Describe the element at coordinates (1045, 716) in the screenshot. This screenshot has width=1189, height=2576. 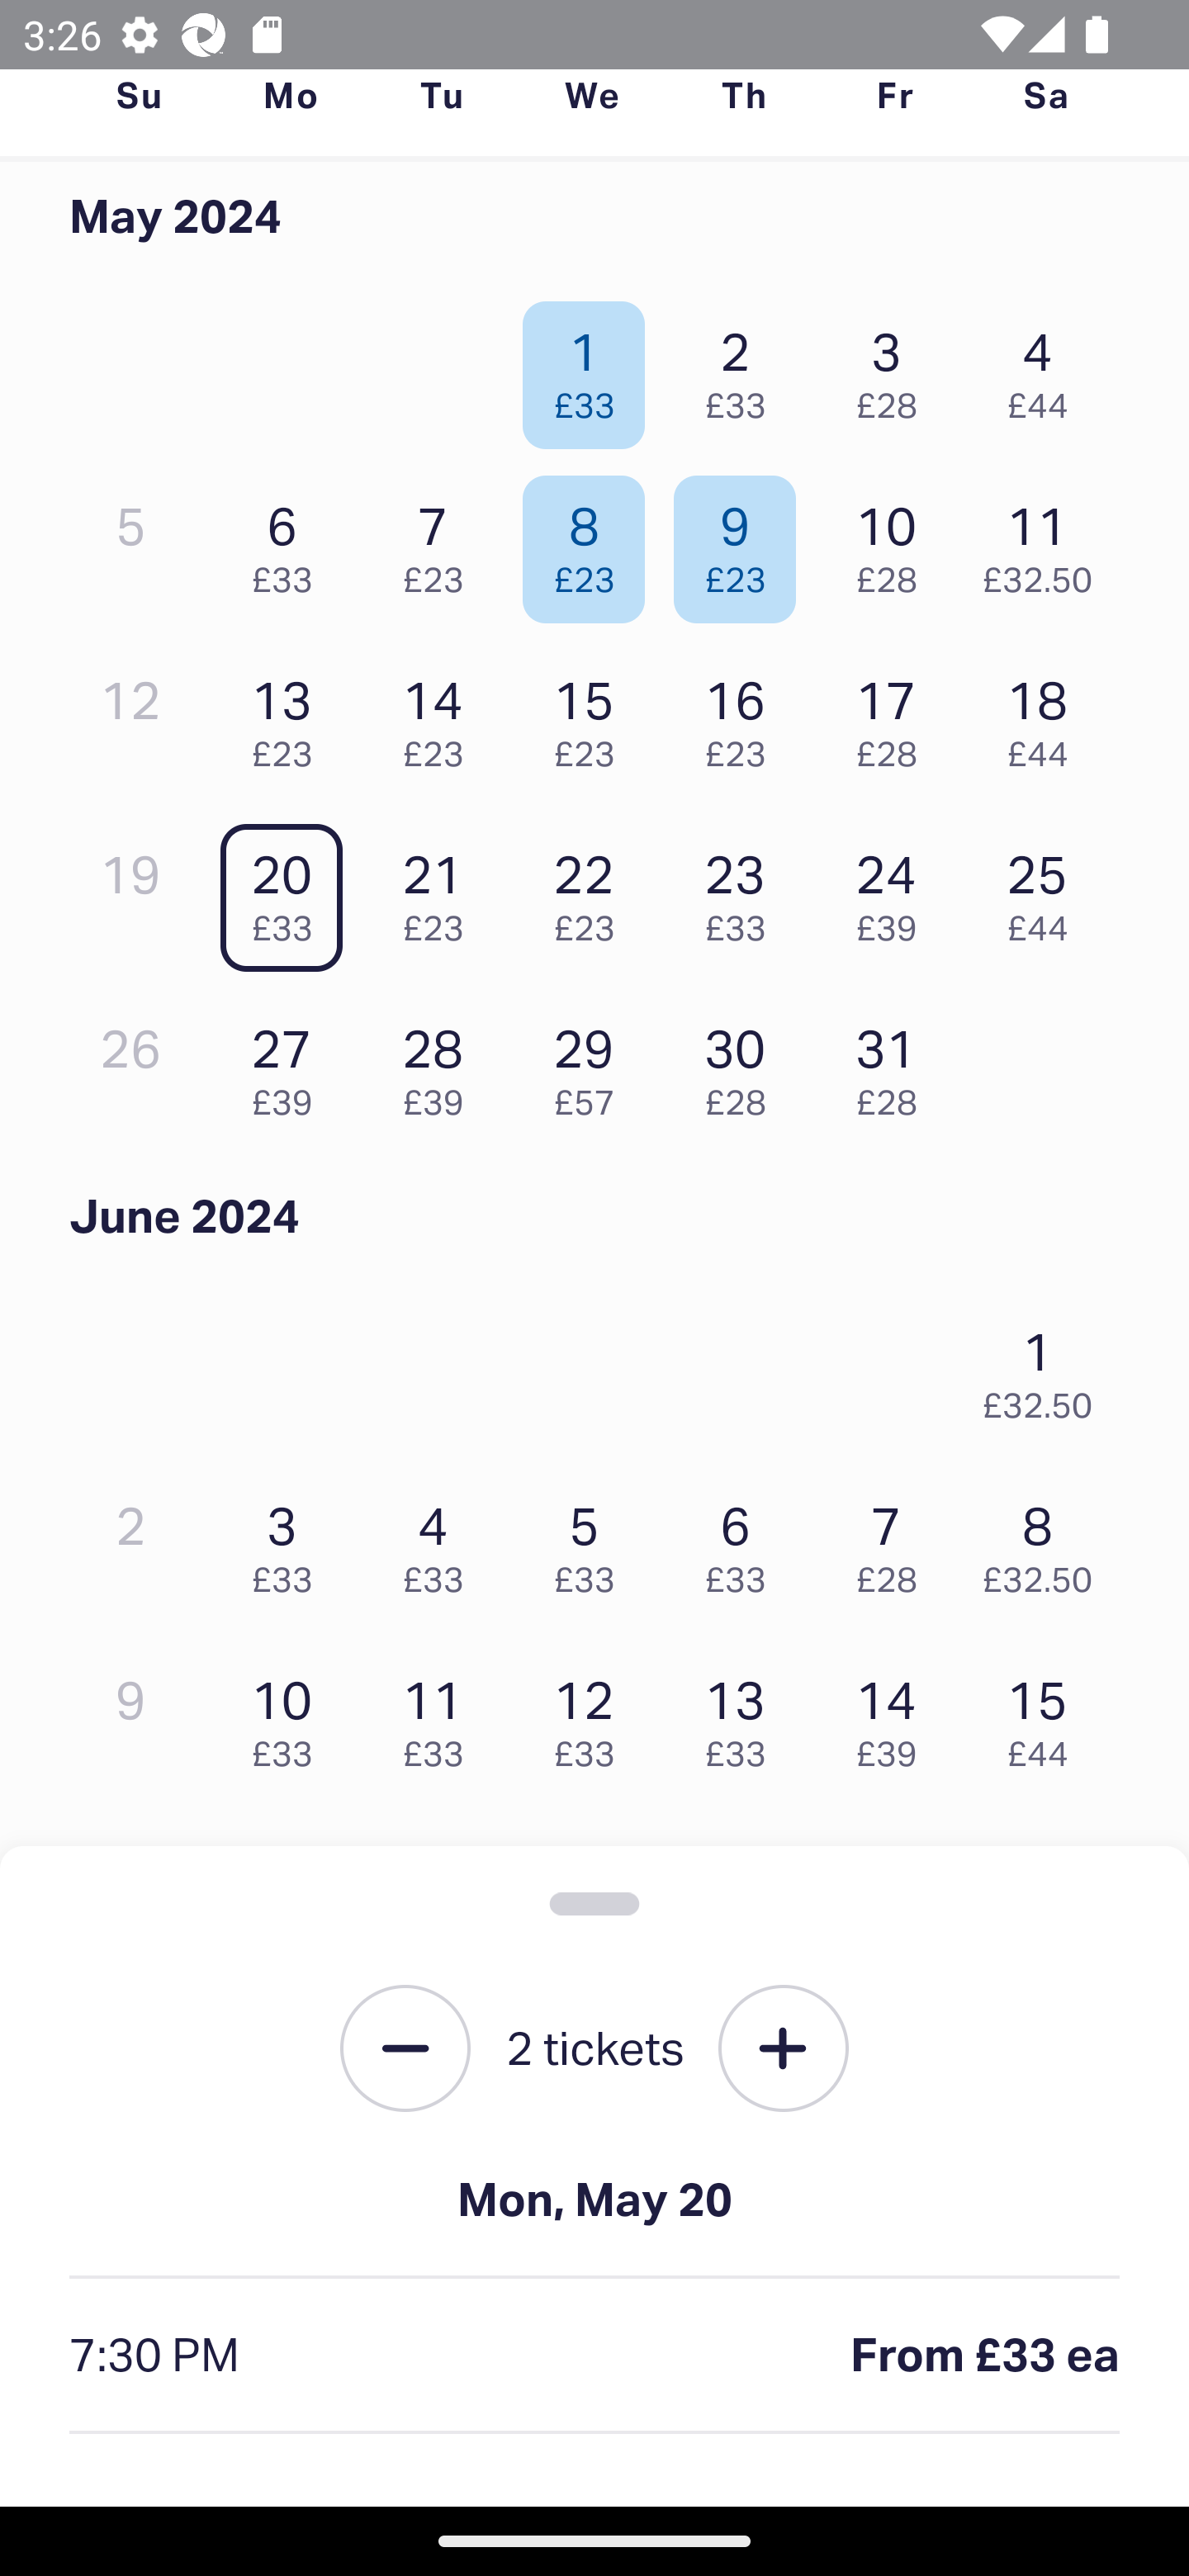
I see `18 £44` at that location.